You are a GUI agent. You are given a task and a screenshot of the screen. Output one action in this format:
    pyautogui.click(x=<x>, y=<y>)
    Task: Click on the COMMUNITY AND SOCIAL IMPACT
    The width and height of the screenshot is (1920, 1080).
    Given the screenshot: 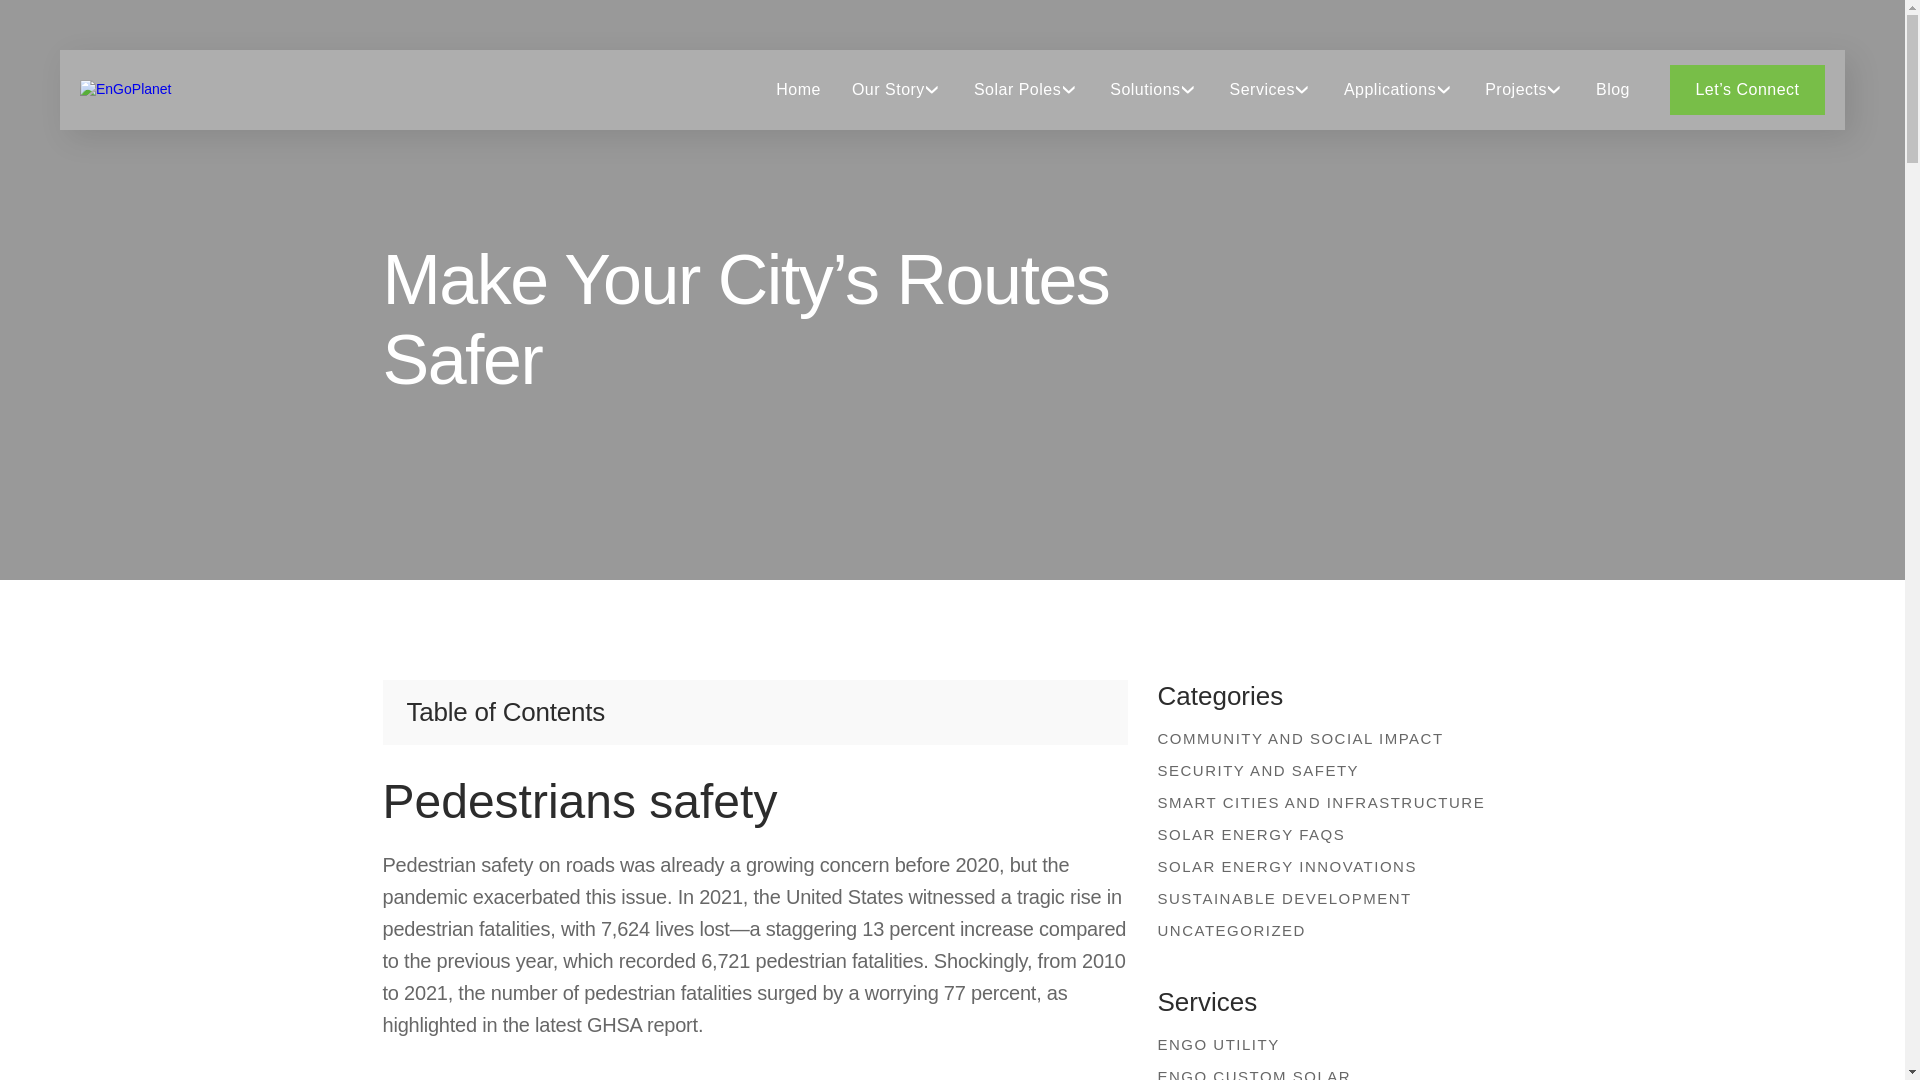 What is the action you would take?
    pyautogui.click(x=1332, y=738)
    